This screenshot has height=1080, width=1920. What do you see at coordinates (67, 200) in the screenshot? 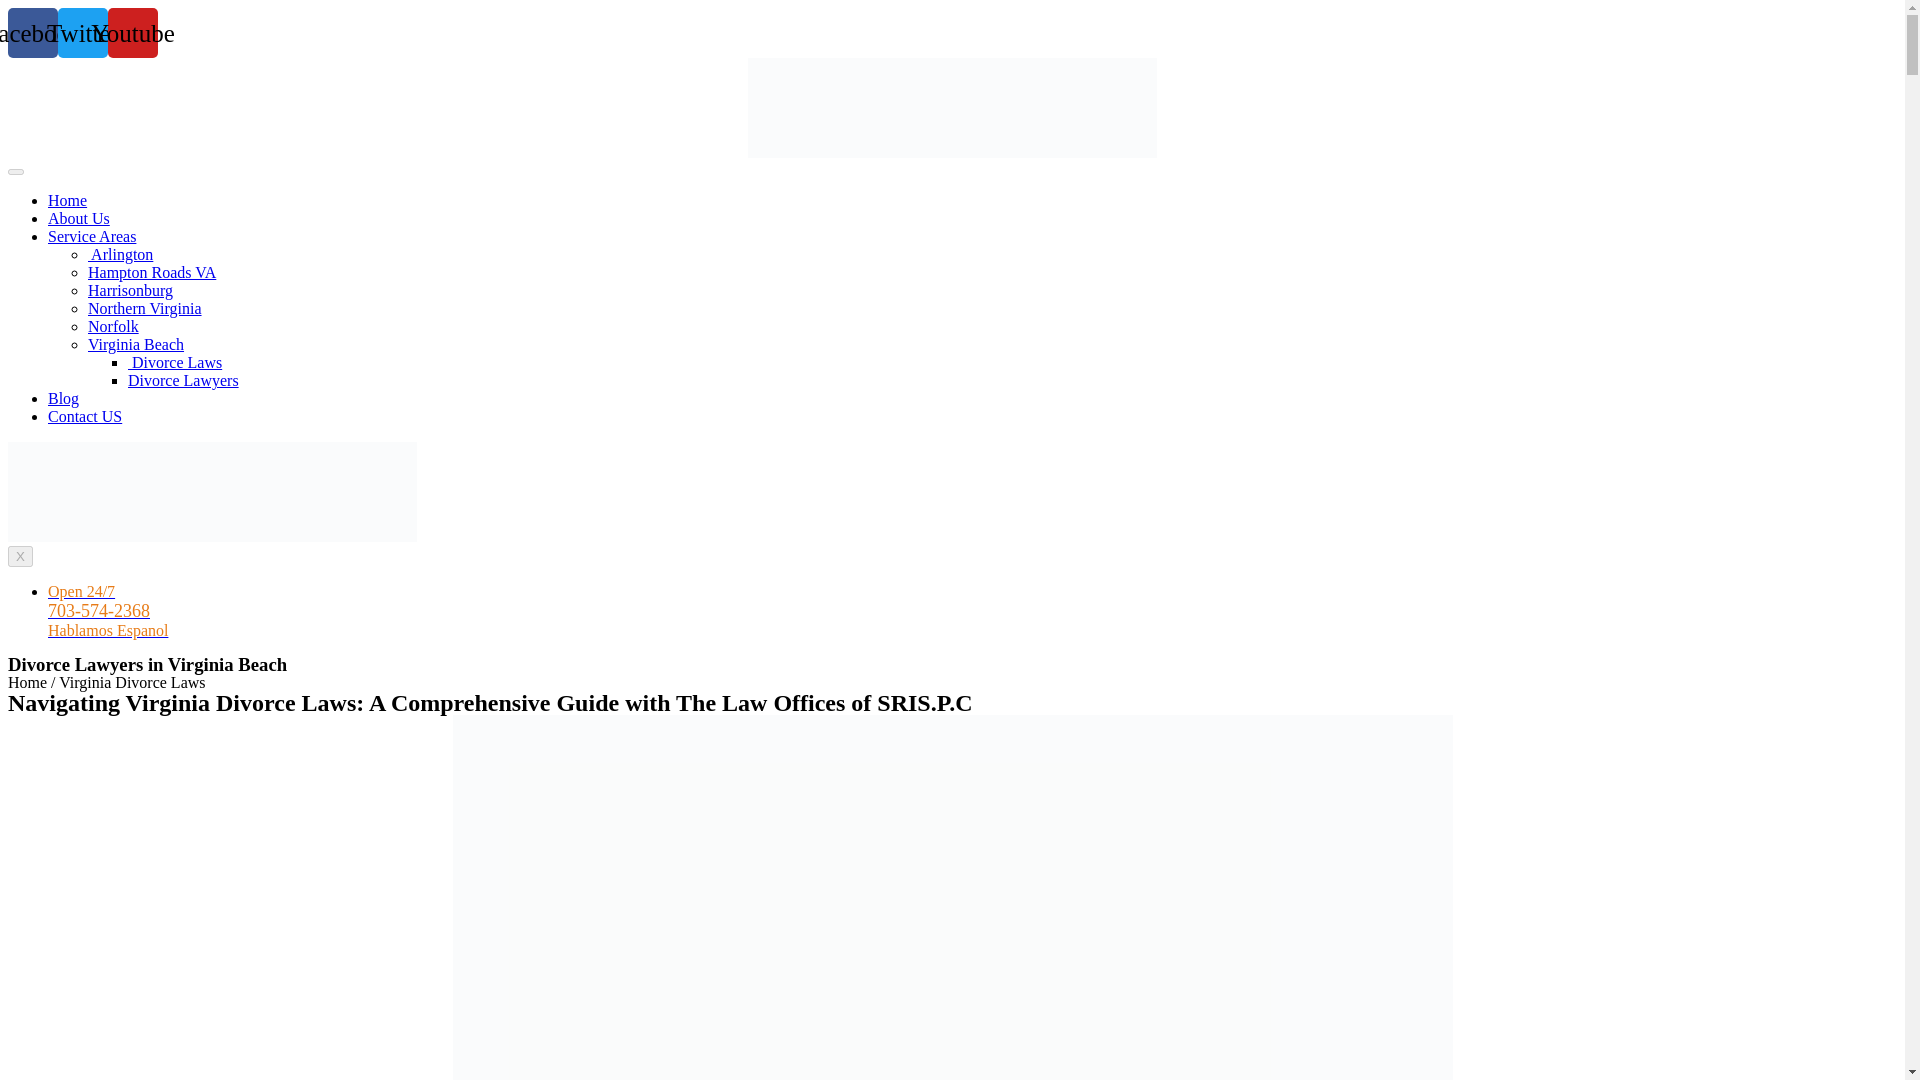
I see `Home` at bounding box center [67, 200].